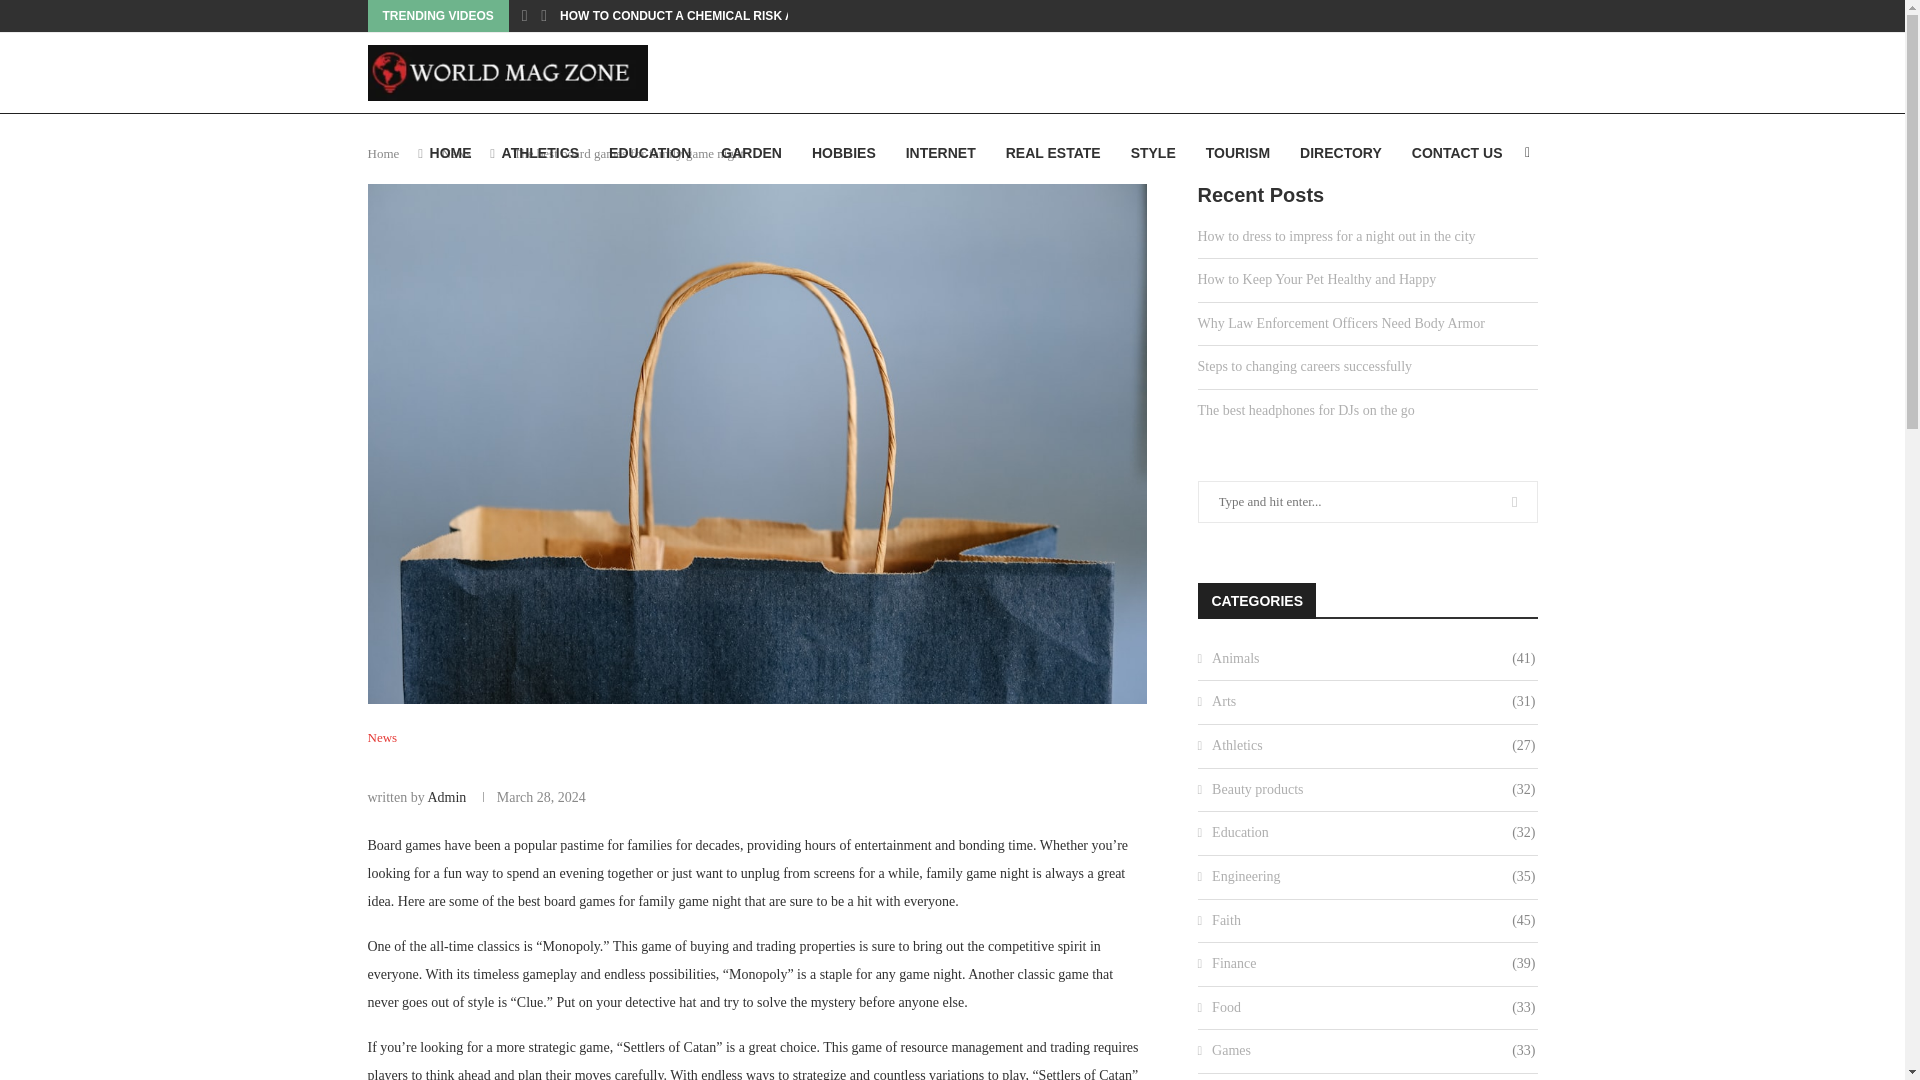 The image size is (1920, 1080). I want to click on CONTACT US, so click(1457, 153).